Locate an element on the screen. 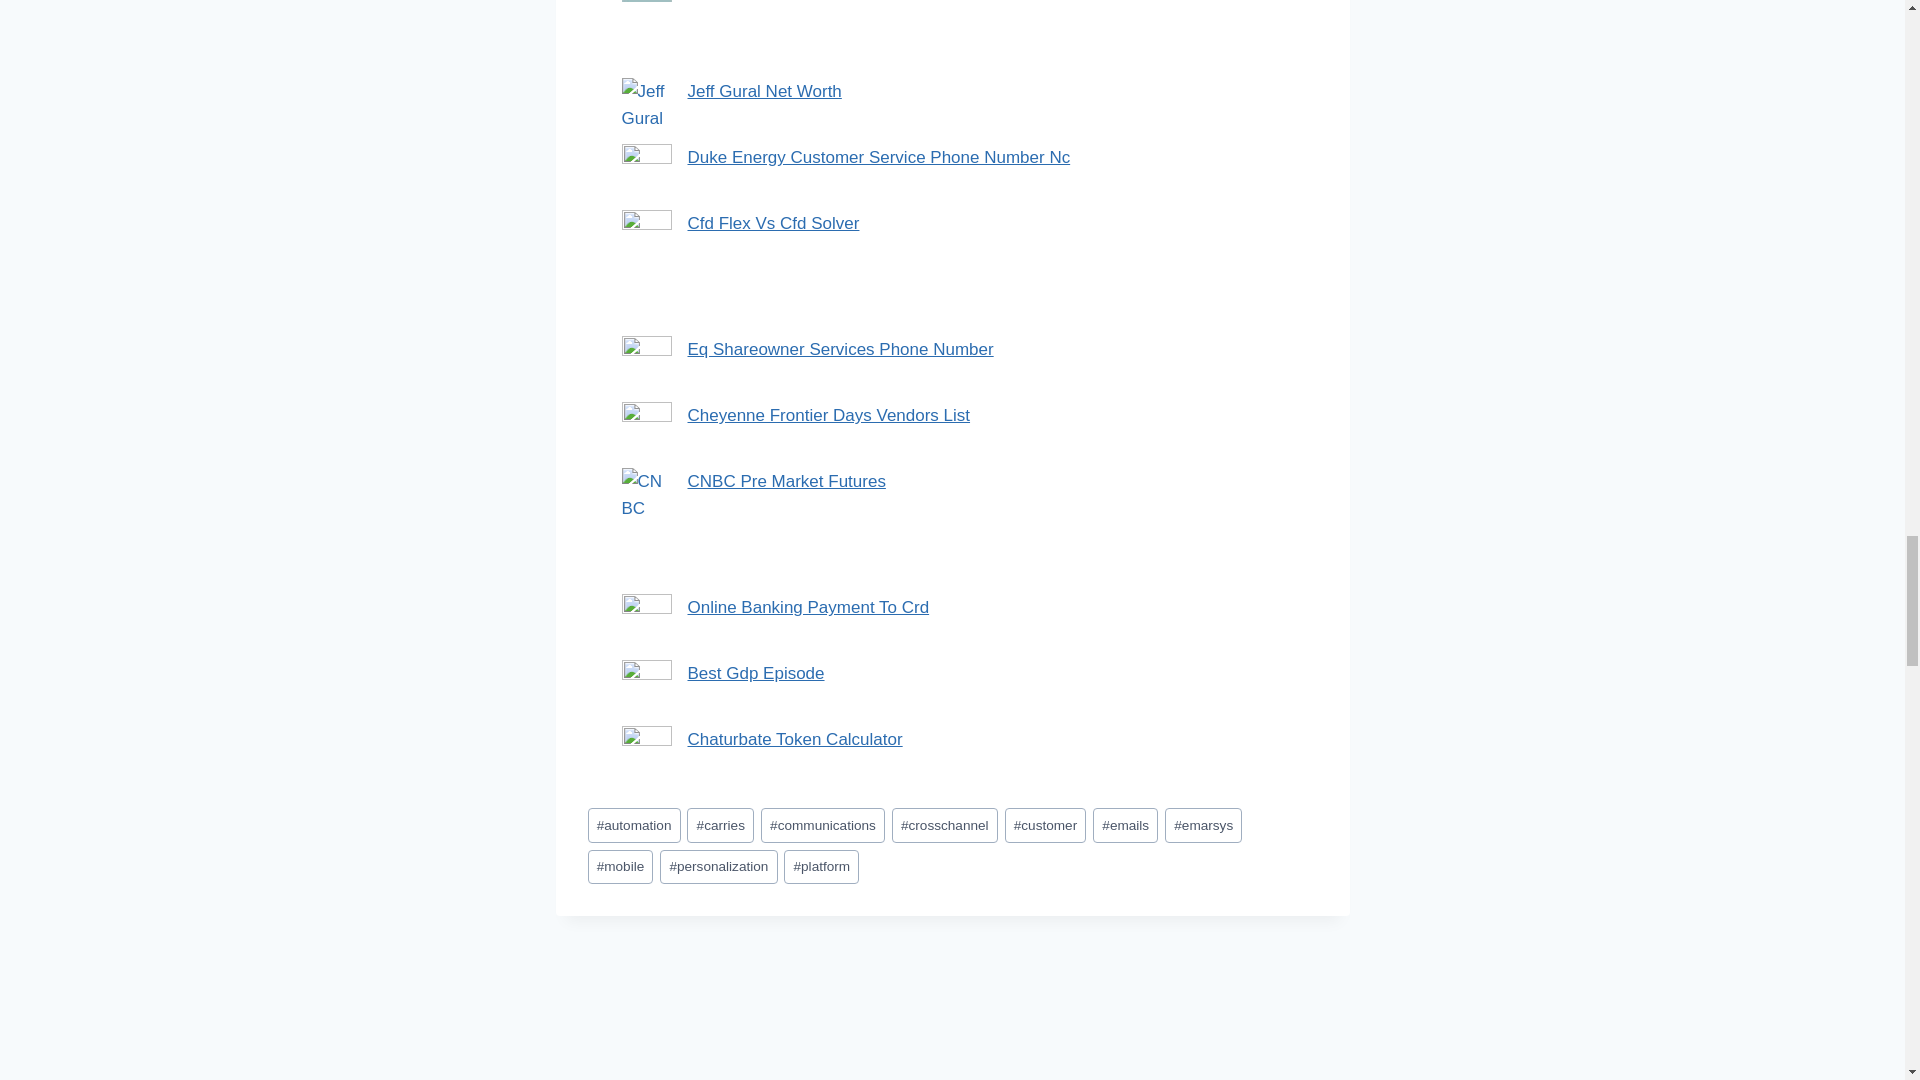 This screenshot has height=1080, width=1920. Cheyenne Frontier Days Vendors List is located at coordinates (829, 416).